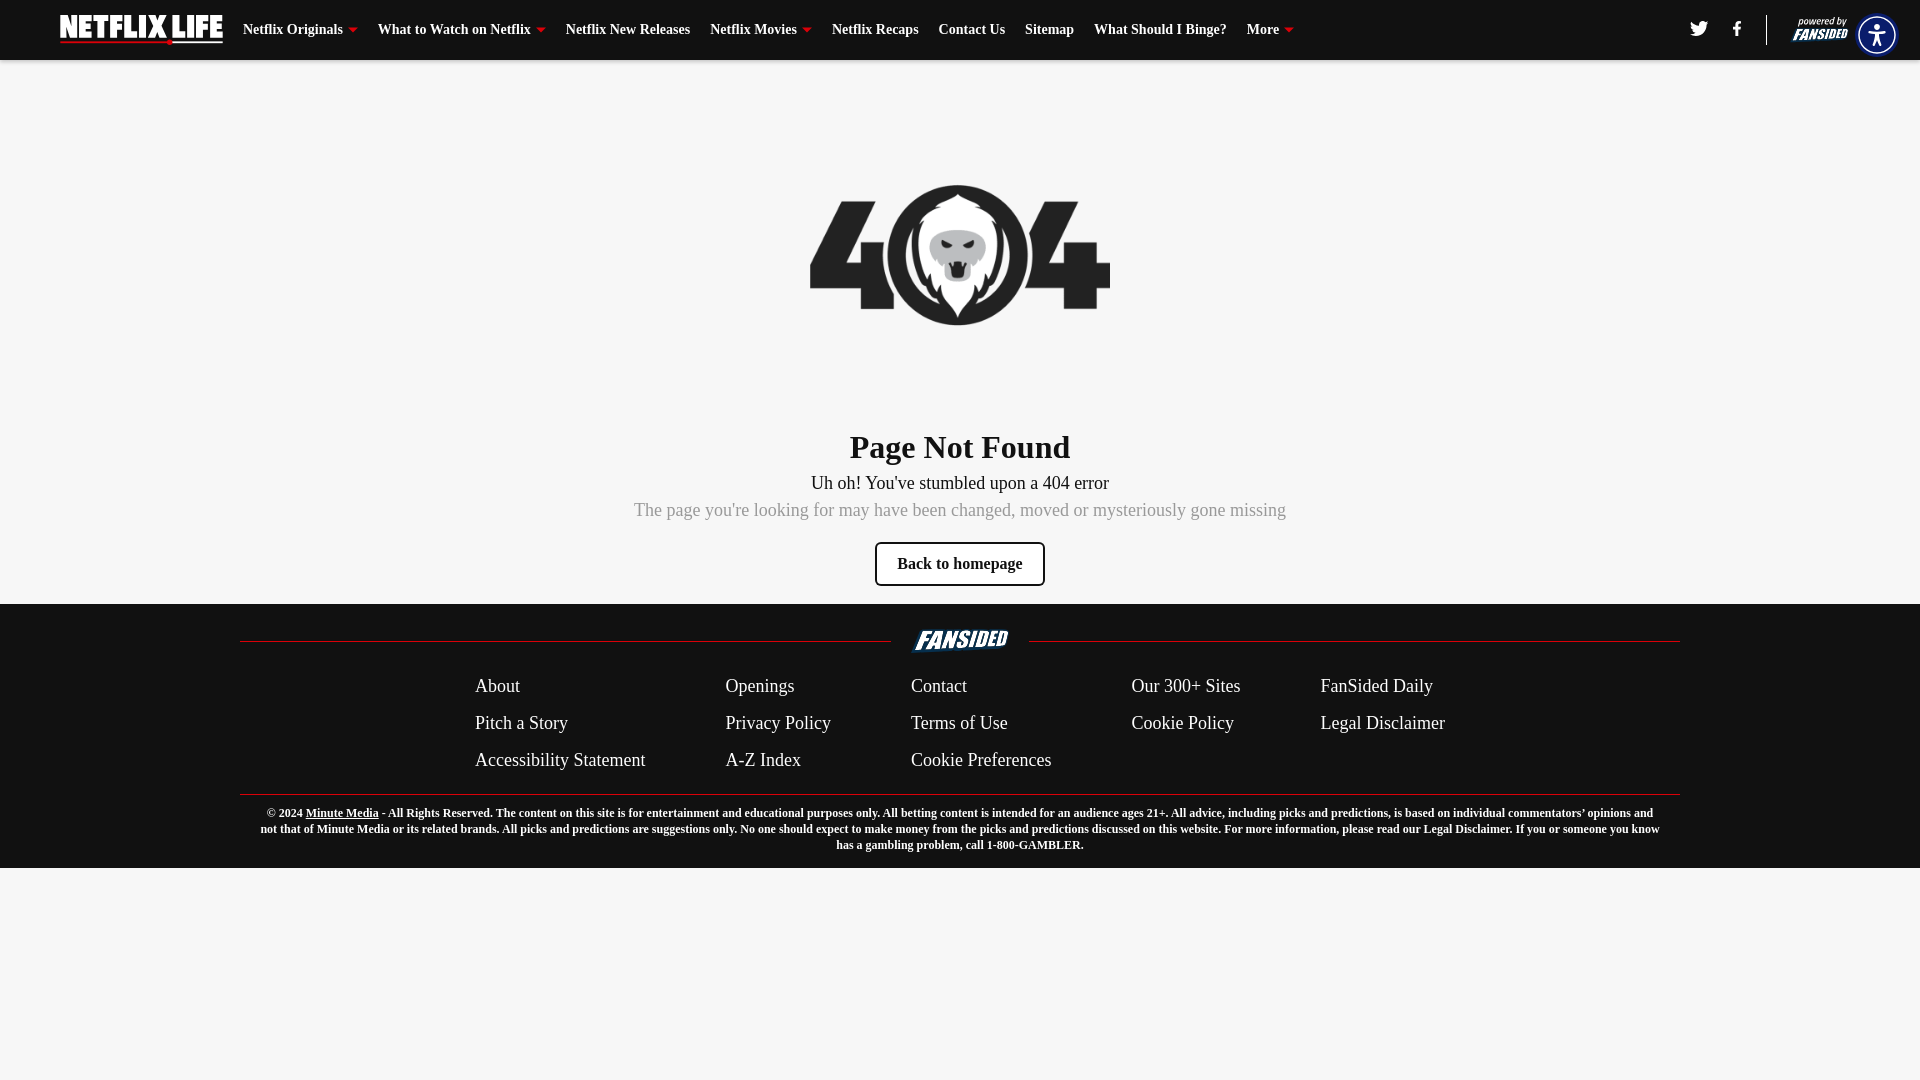  Describe the element at coordinates (761, 30) in the screenshot. I see `Netflix Movies` at that location.